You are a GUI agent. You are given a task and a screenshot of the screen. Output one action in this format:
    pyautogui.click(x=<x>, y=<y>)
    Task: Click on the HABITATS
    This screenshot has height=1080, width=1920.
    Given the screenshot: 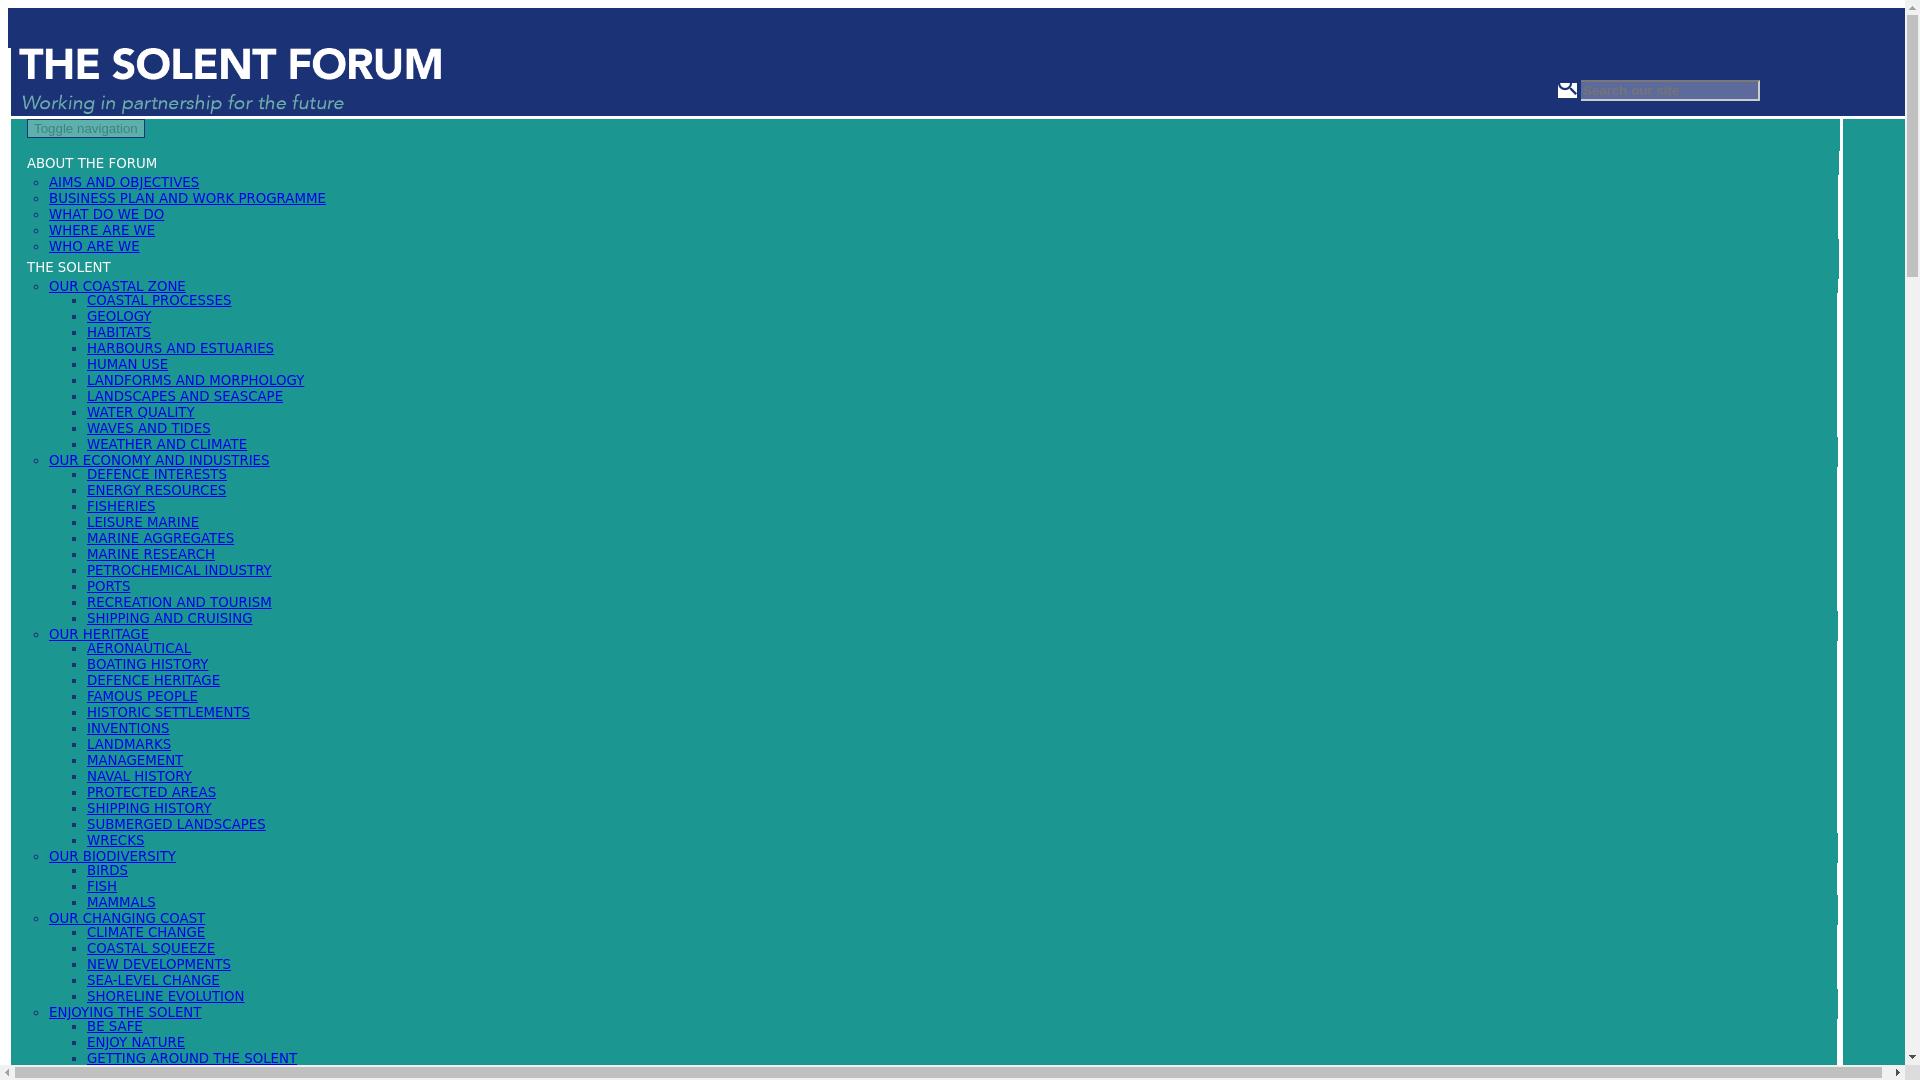 What is the action you would take?
    pyautogui.click(x=118, y=332)
    